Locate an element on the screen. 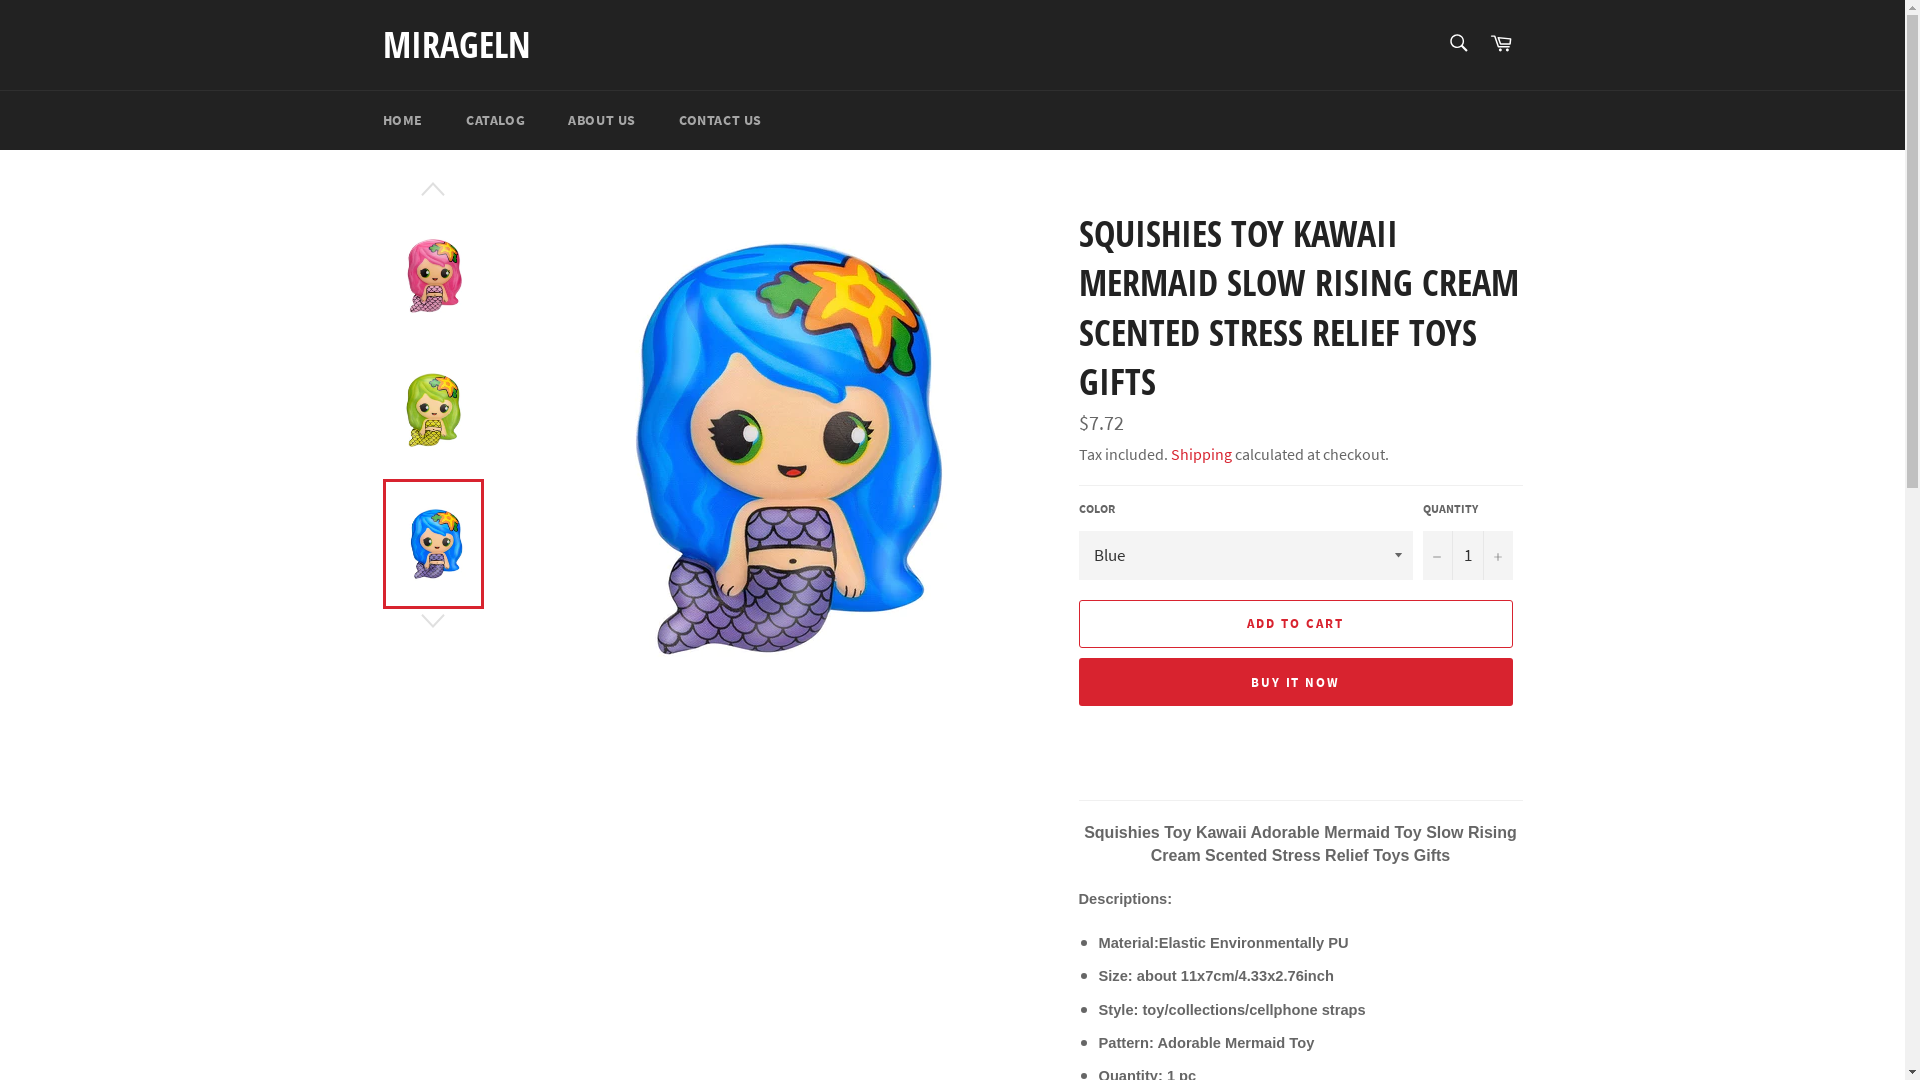 Image resolution: width=1920 pixels, height=1080 pixels. ABOUT US is located at coordinates (602, 120).